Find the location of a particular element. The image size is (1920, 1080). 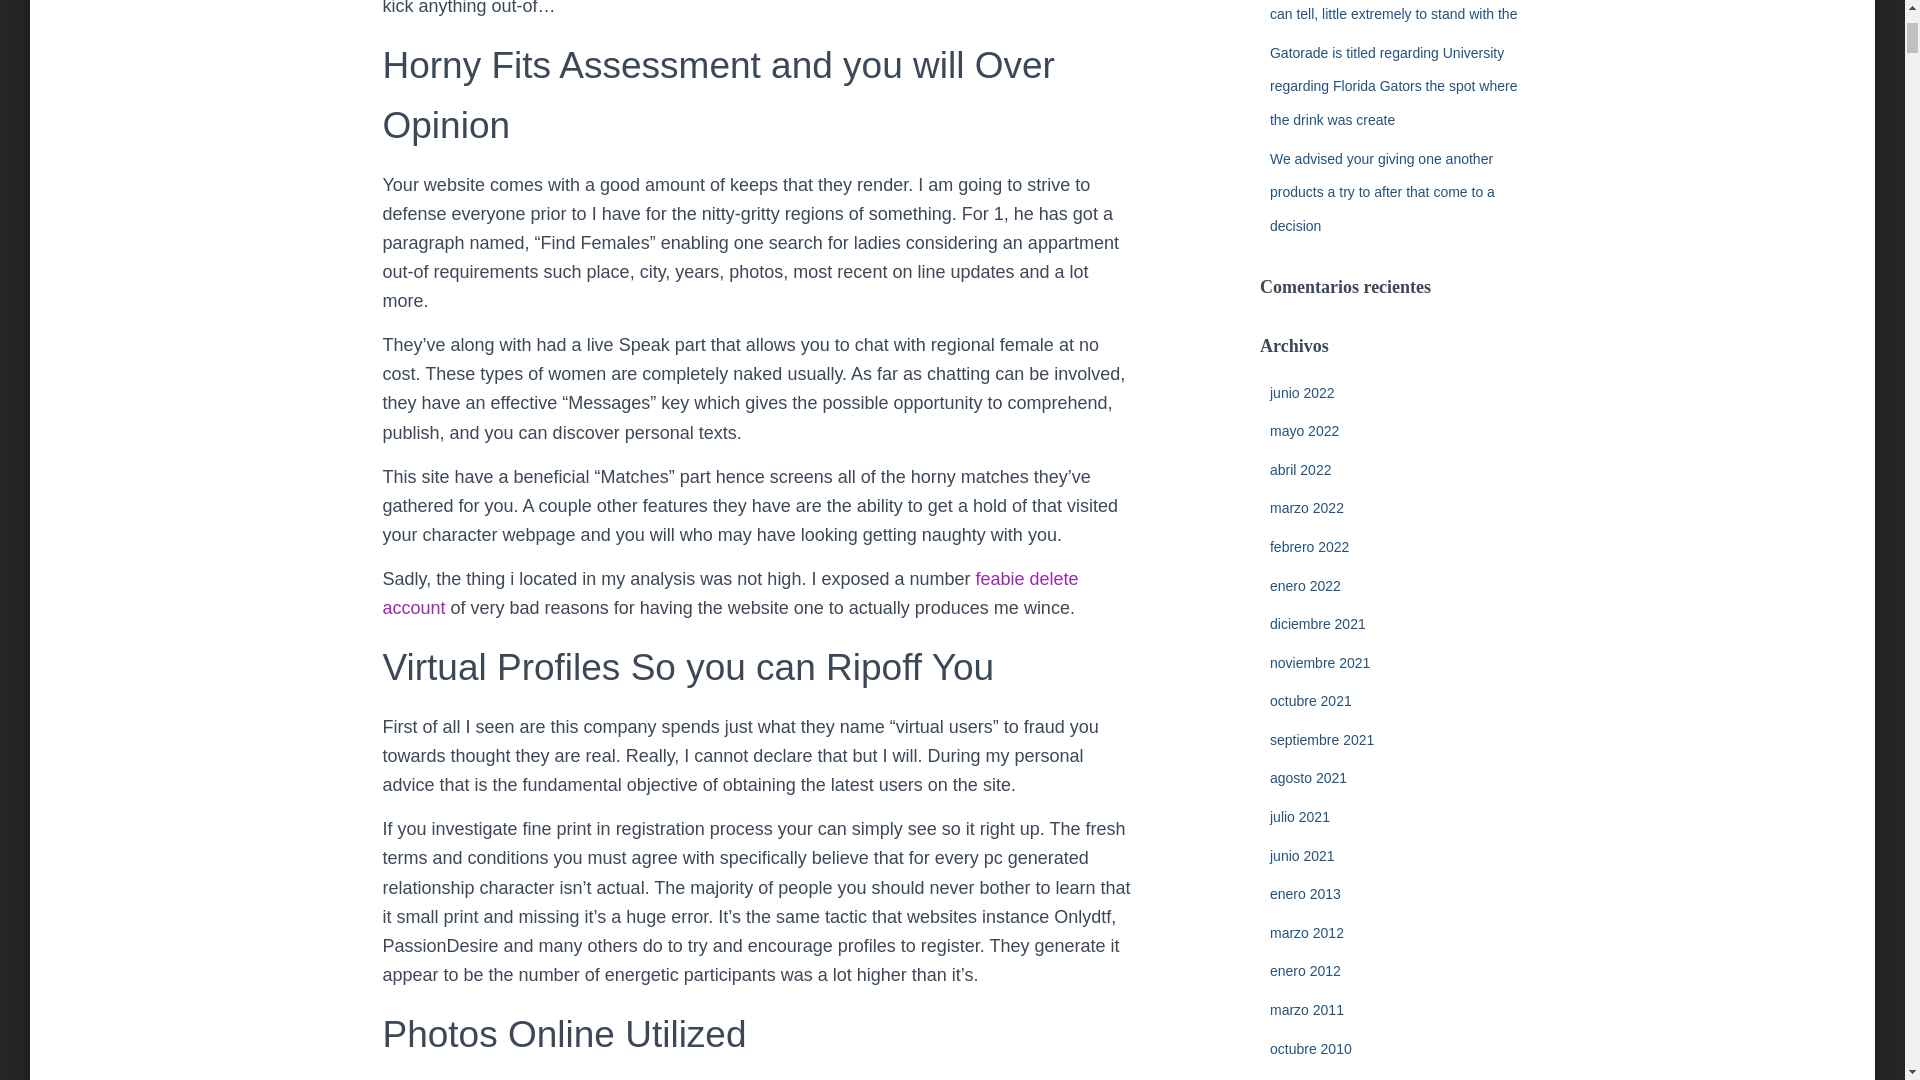

febrero 2022 is located at coordinates (1309, 546).